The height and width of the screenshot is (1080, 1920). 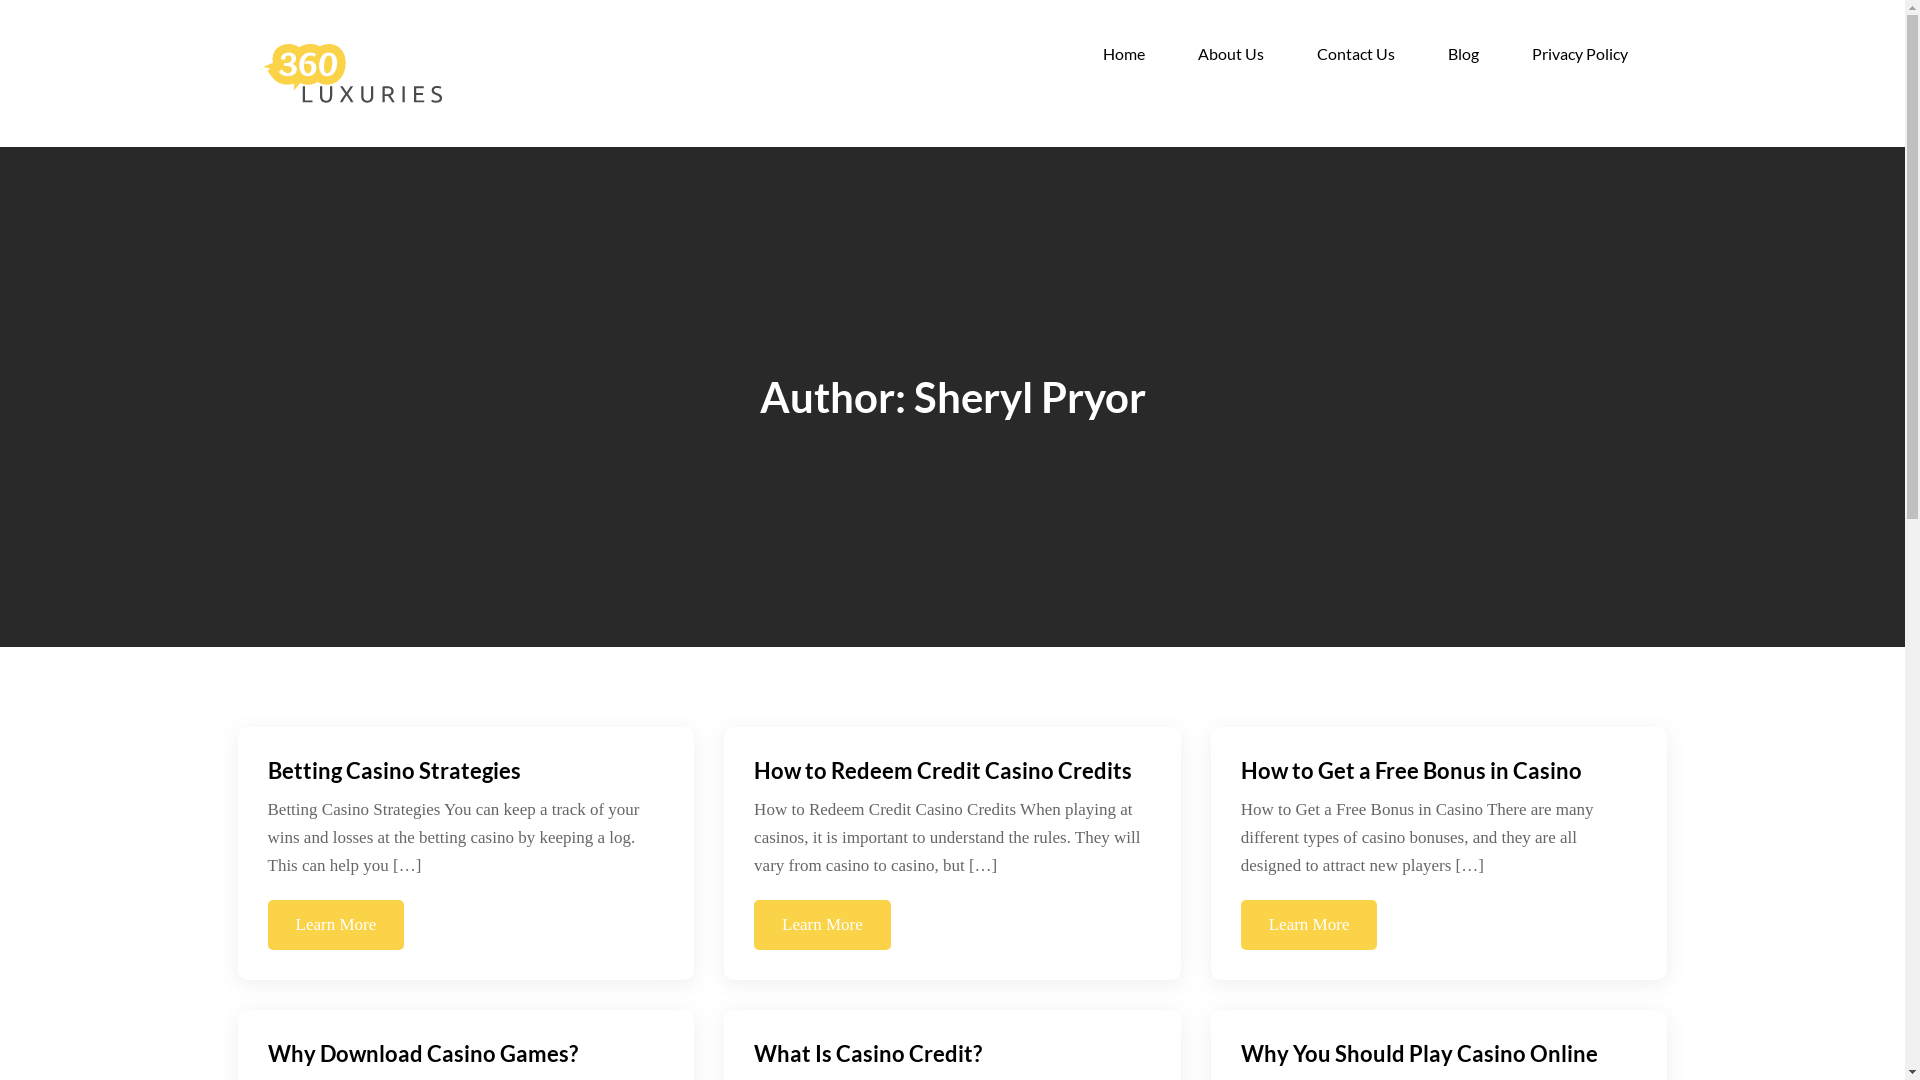 I want to click on Blog, so click(x=1464, y=54).